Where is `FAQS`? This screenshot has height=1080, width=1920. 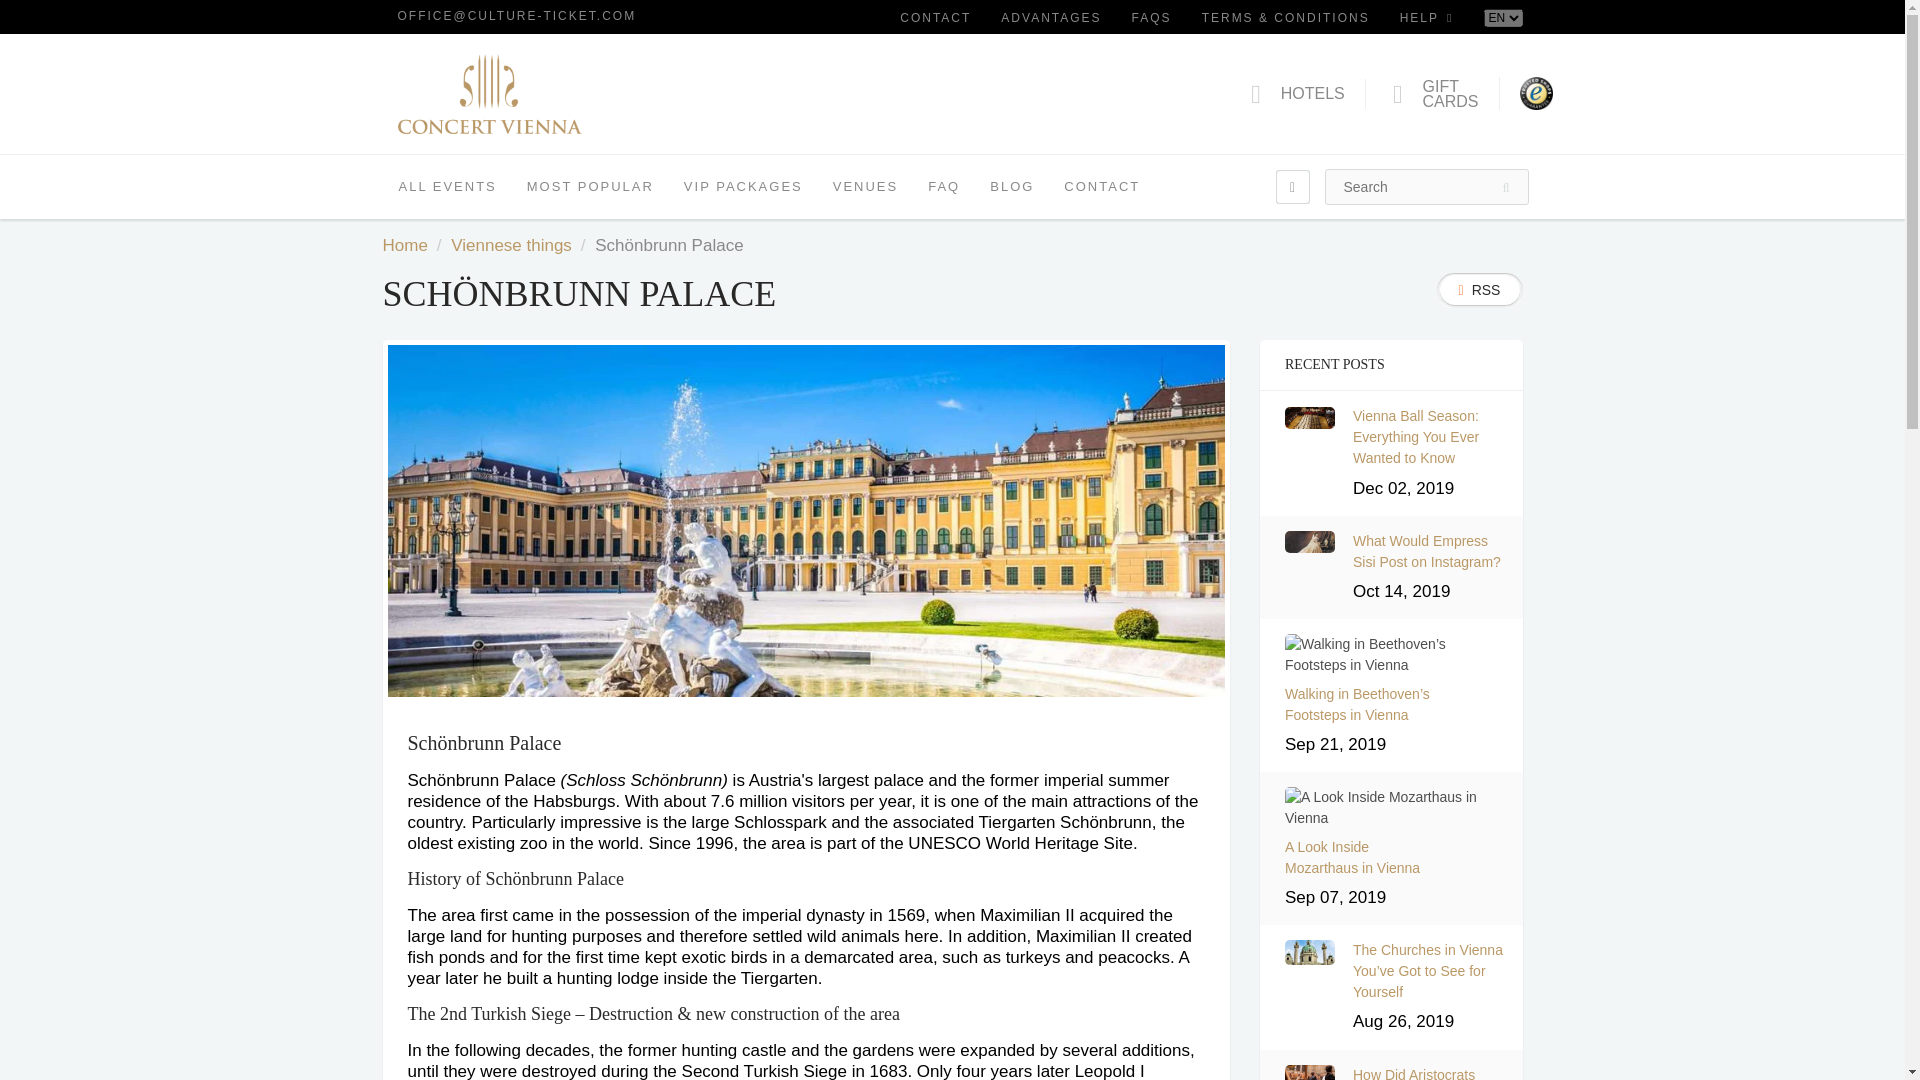
FAQS is located at coordinates (1152, 18).